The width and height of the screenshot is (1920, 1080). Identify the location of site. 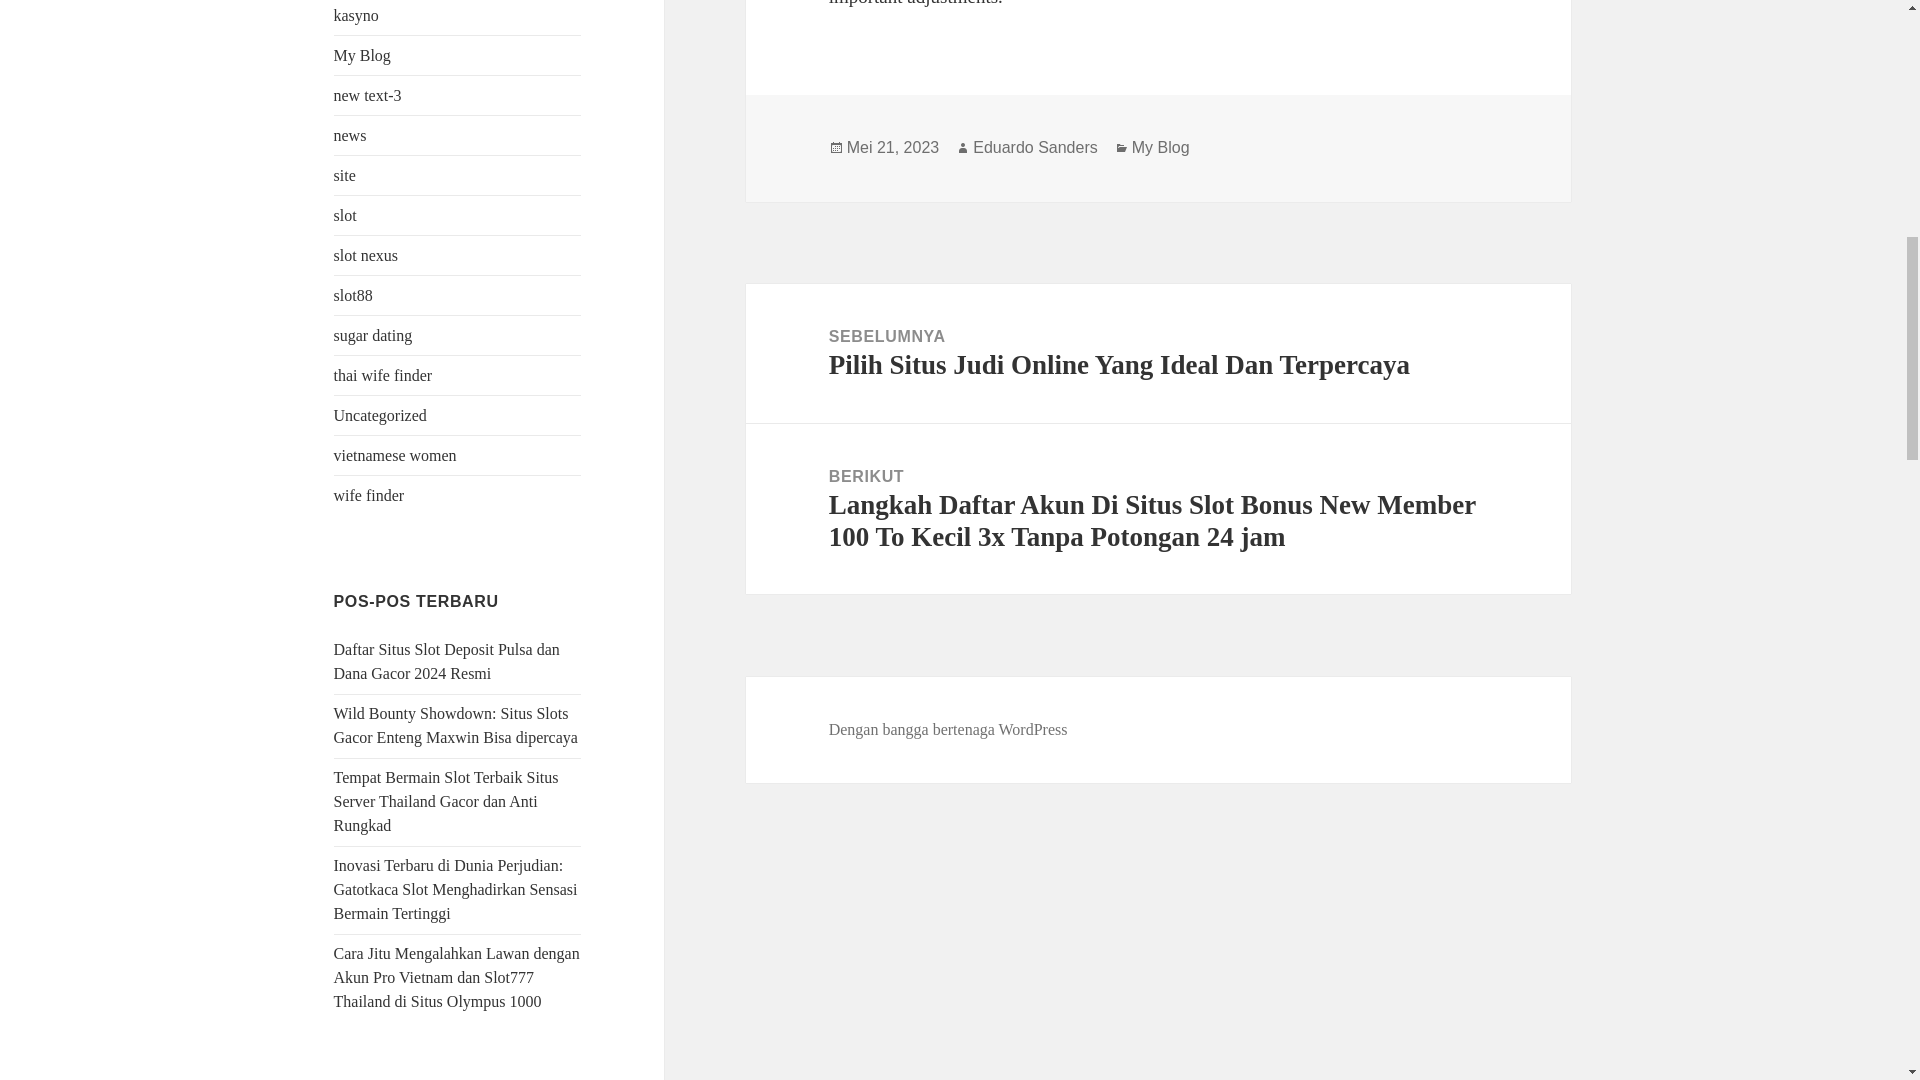
(344, 175).